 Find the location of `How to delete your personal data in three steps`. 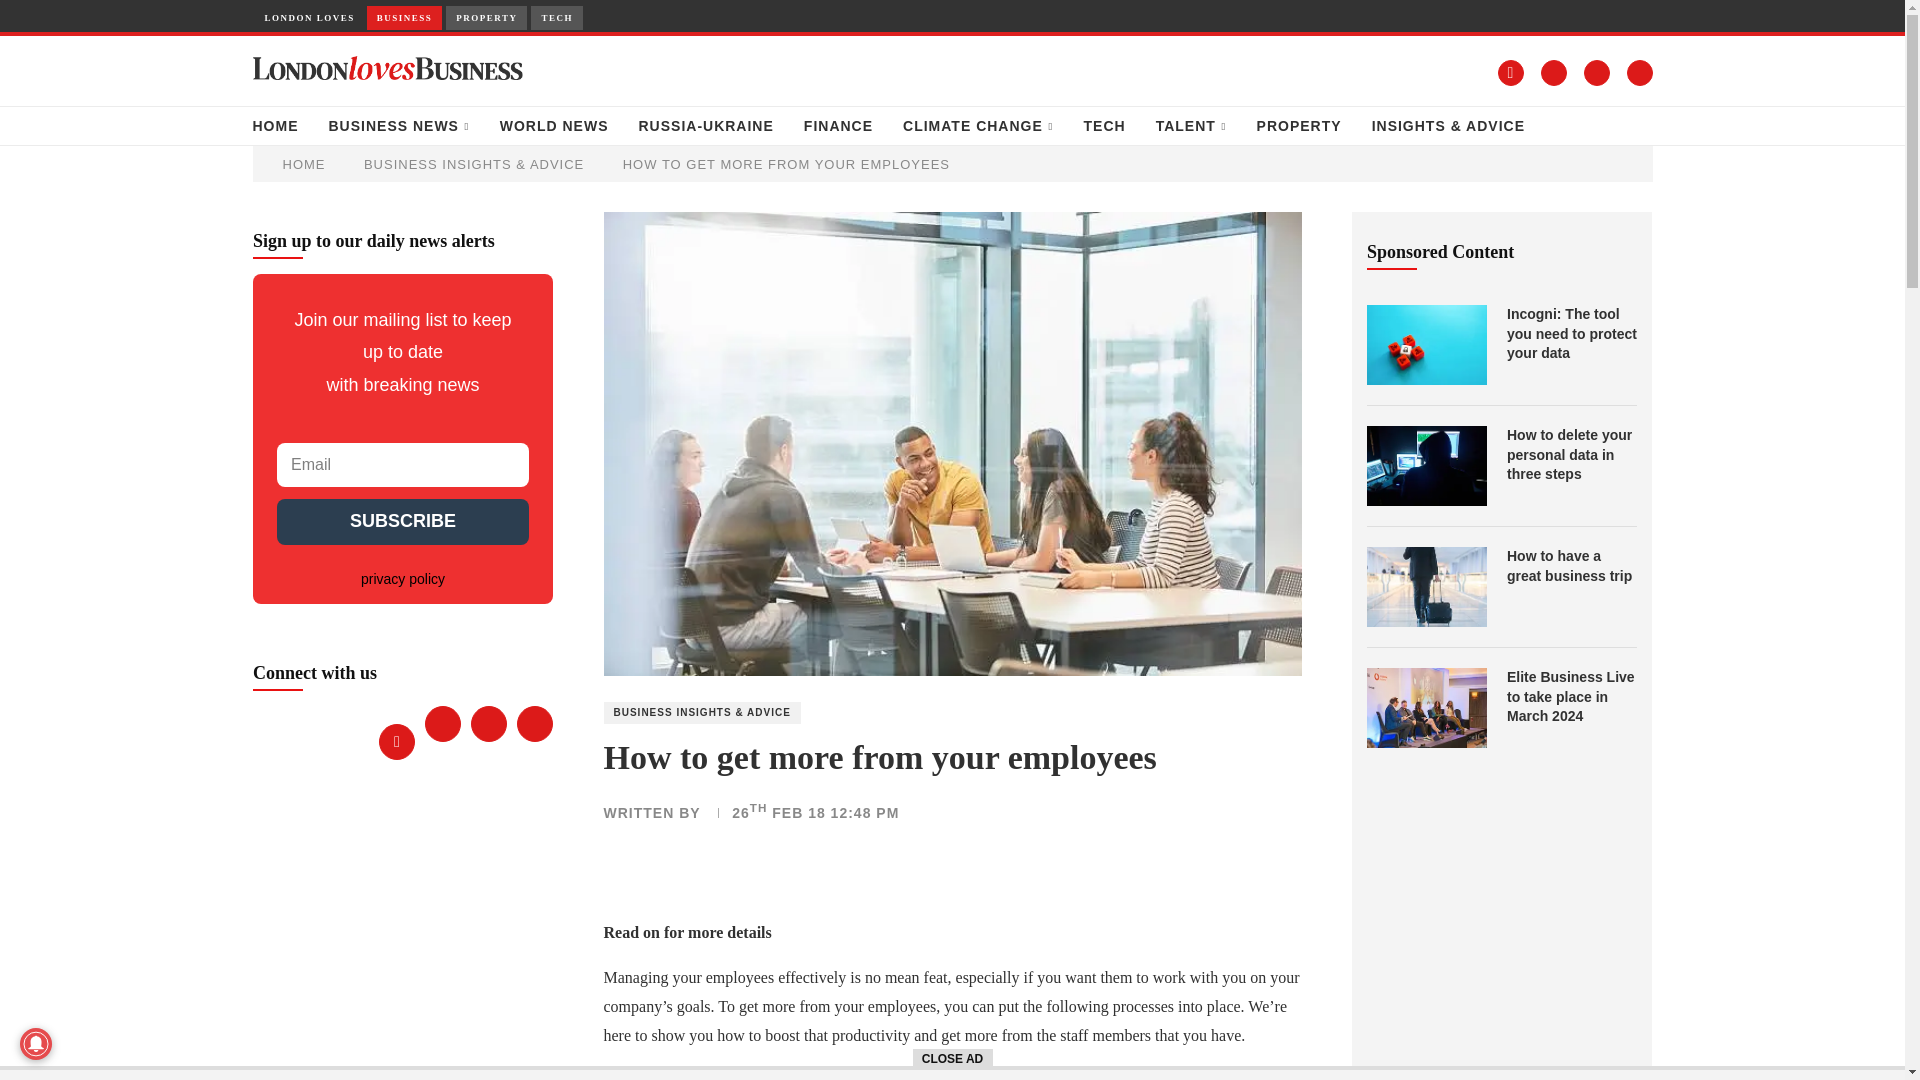

How to delete your personal data in three steps is located at coordinates (1426, 466).